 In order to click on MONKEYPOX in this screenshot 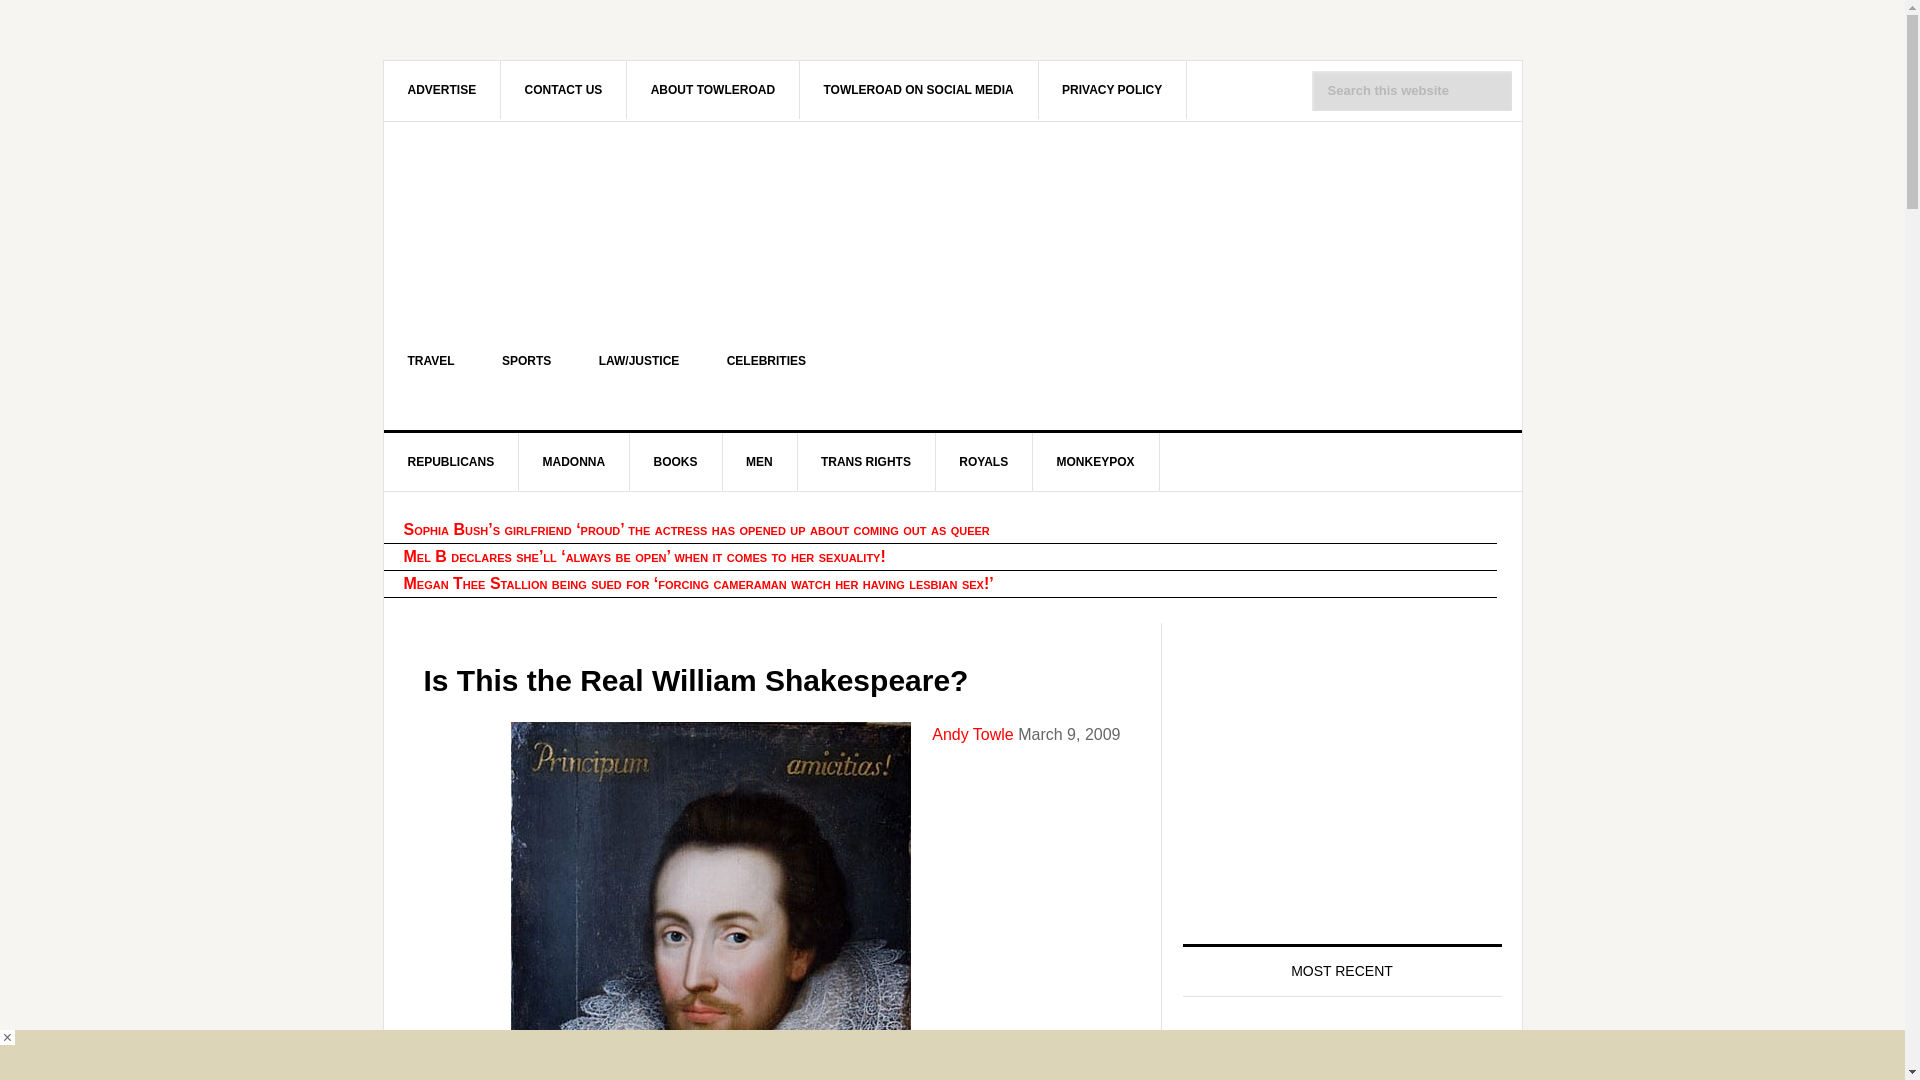, I will do `click(1096, 461)`.